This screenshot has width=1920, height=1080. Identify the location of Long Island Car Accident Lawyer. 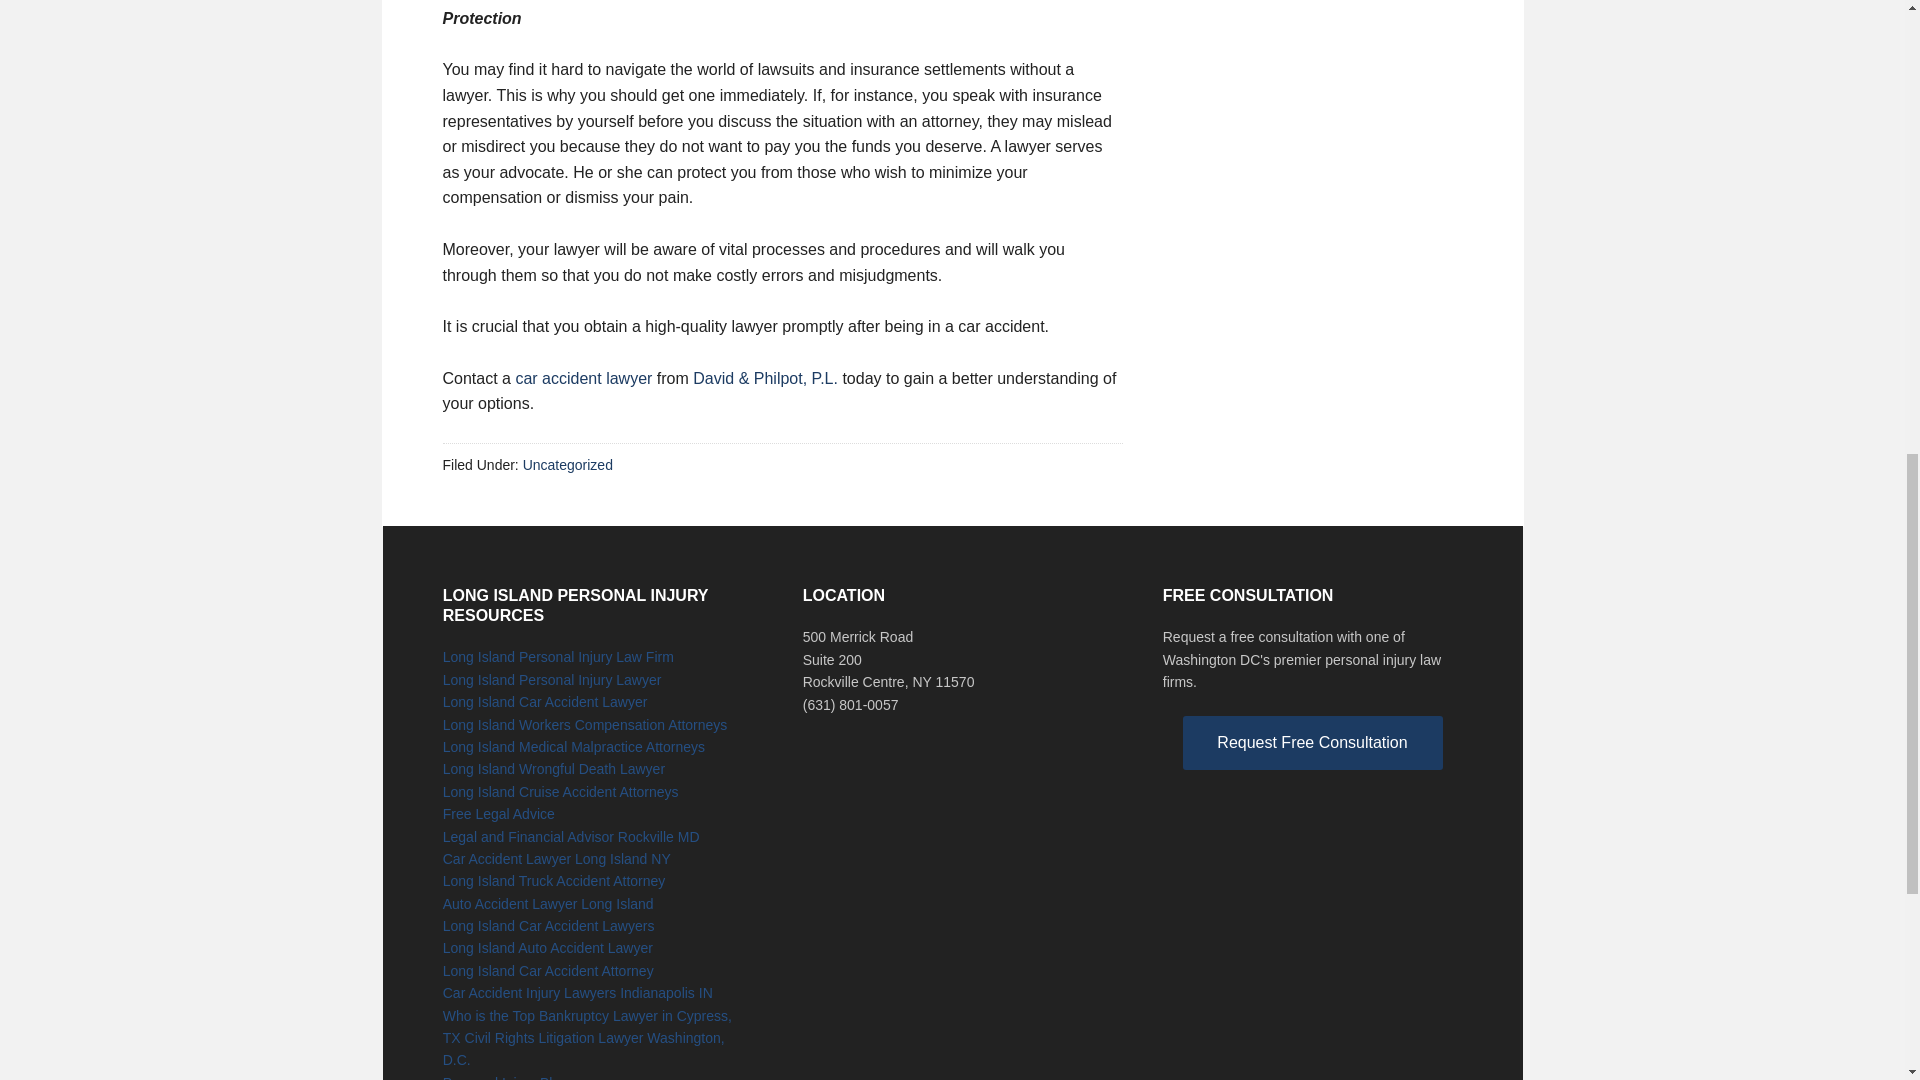
(546, 702).